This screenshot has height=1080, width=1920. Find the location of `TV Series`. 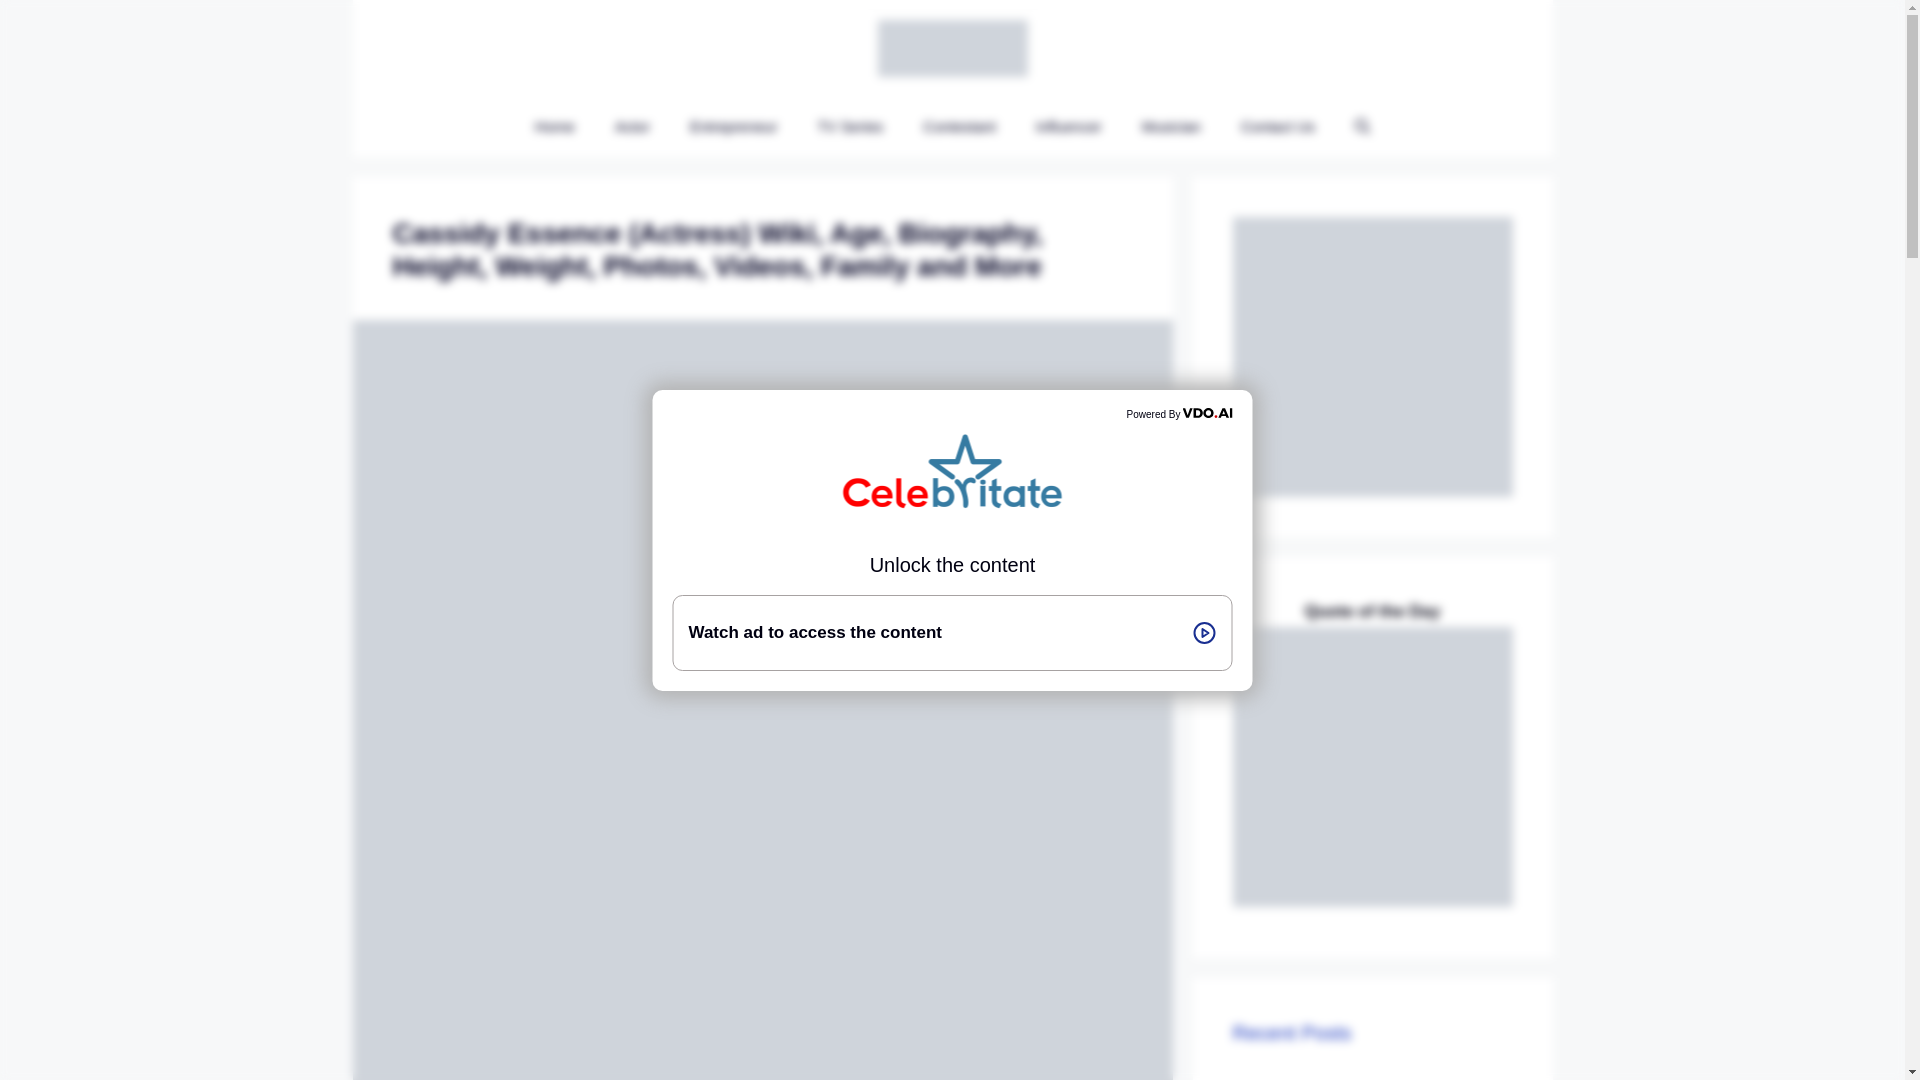

TV Series is located at coordinates (849, 126).